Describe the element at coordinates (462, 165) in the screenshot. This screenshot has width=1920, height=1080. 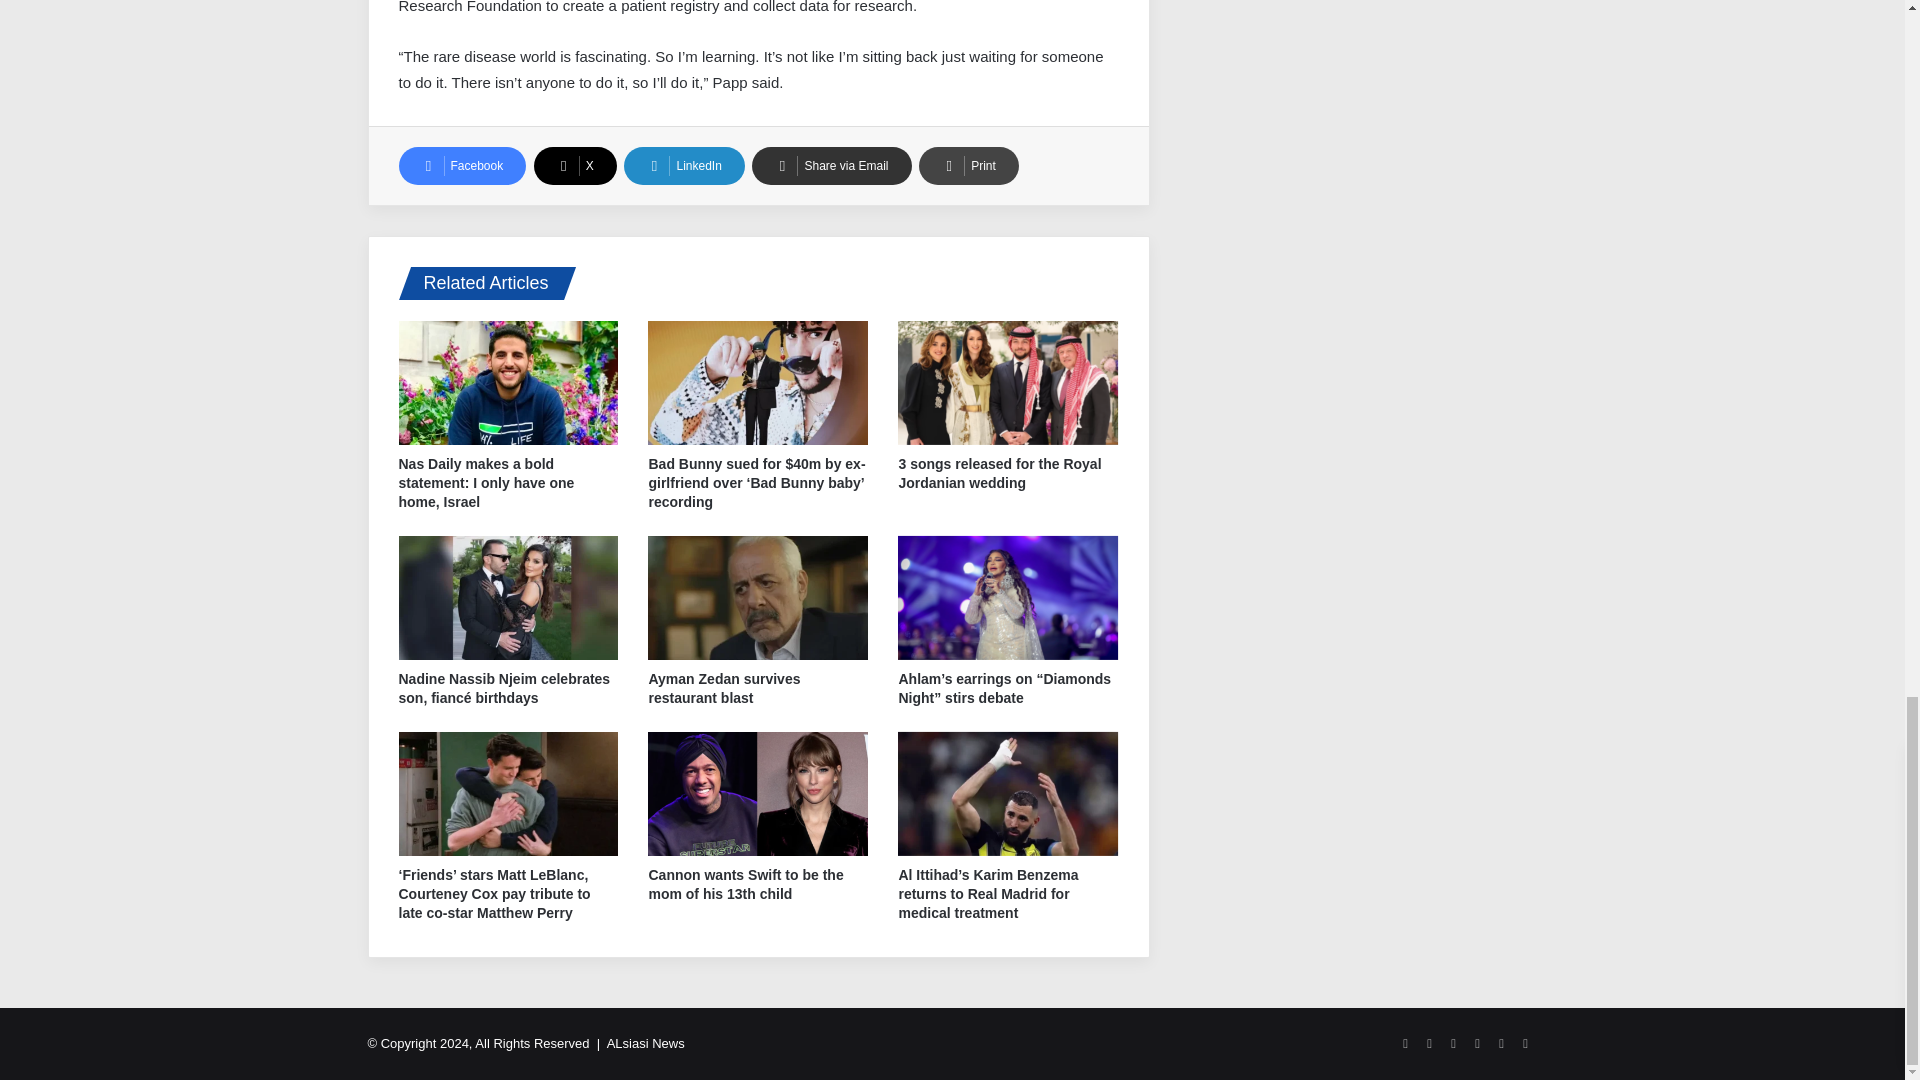
I see `Facebook` at that location.